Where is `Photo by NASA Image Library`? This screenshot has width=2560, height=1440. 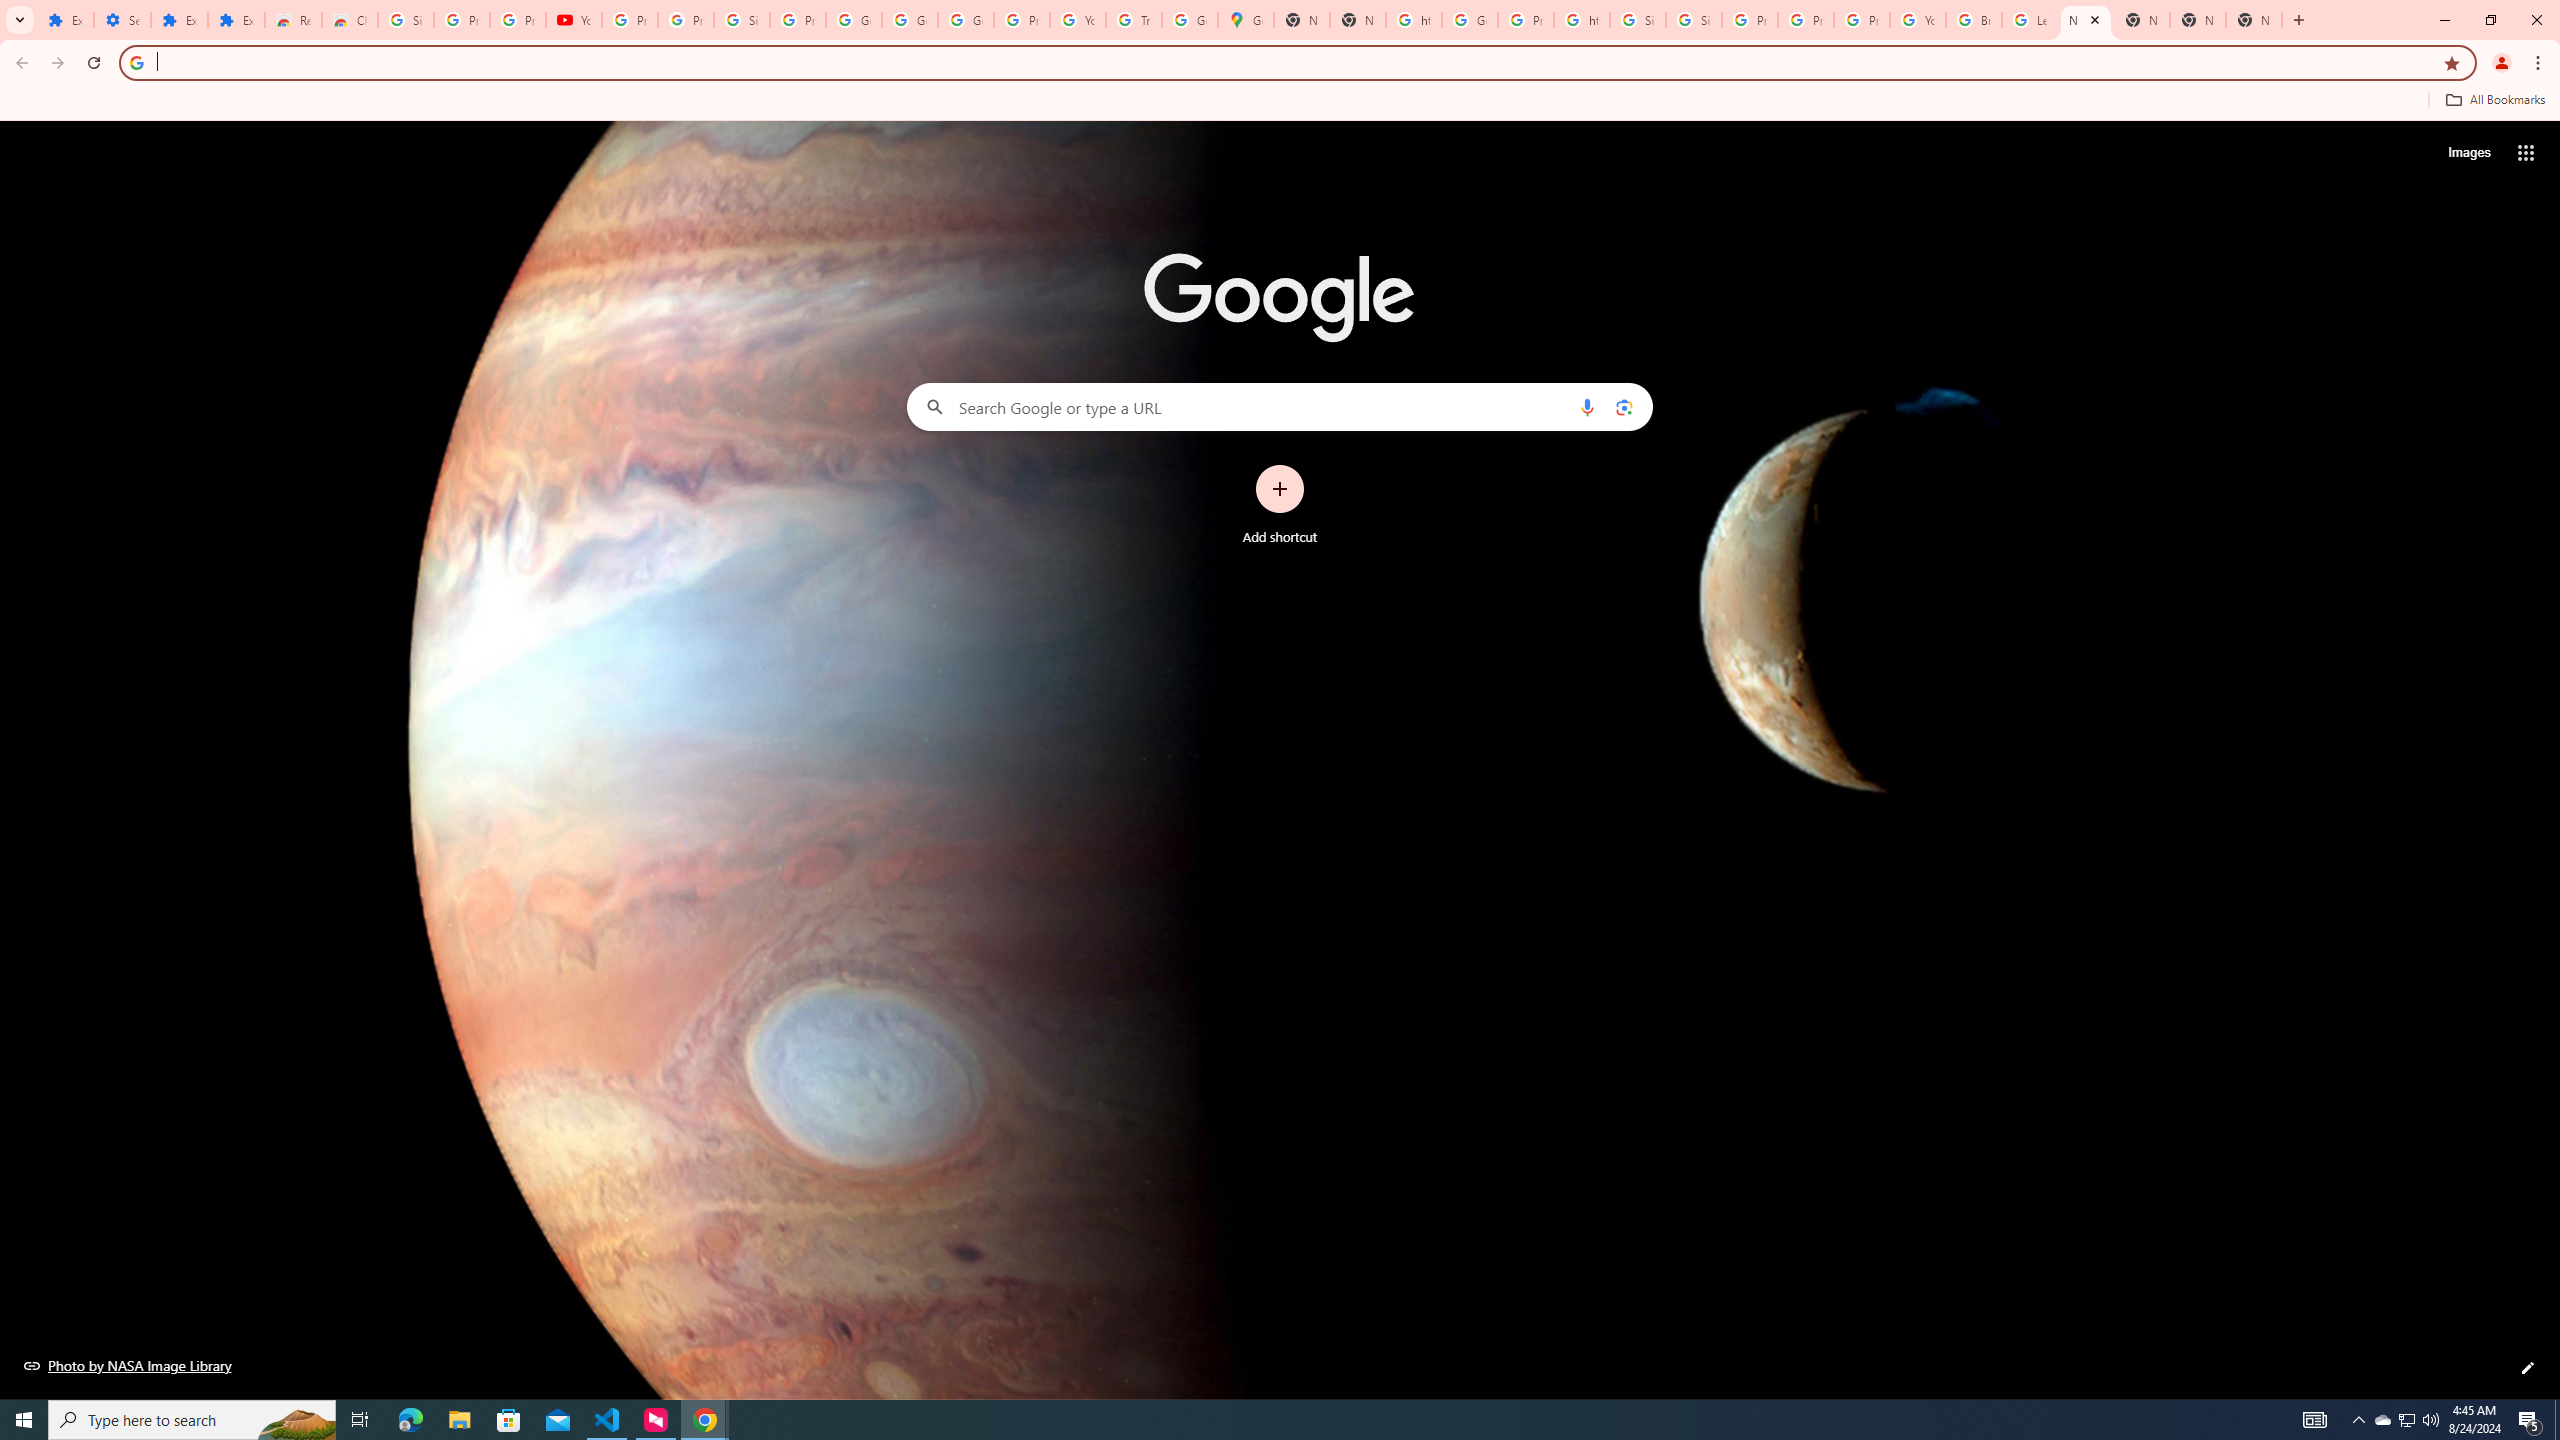
Photo by NASA Image Library is located at coordinates (128, 1365).